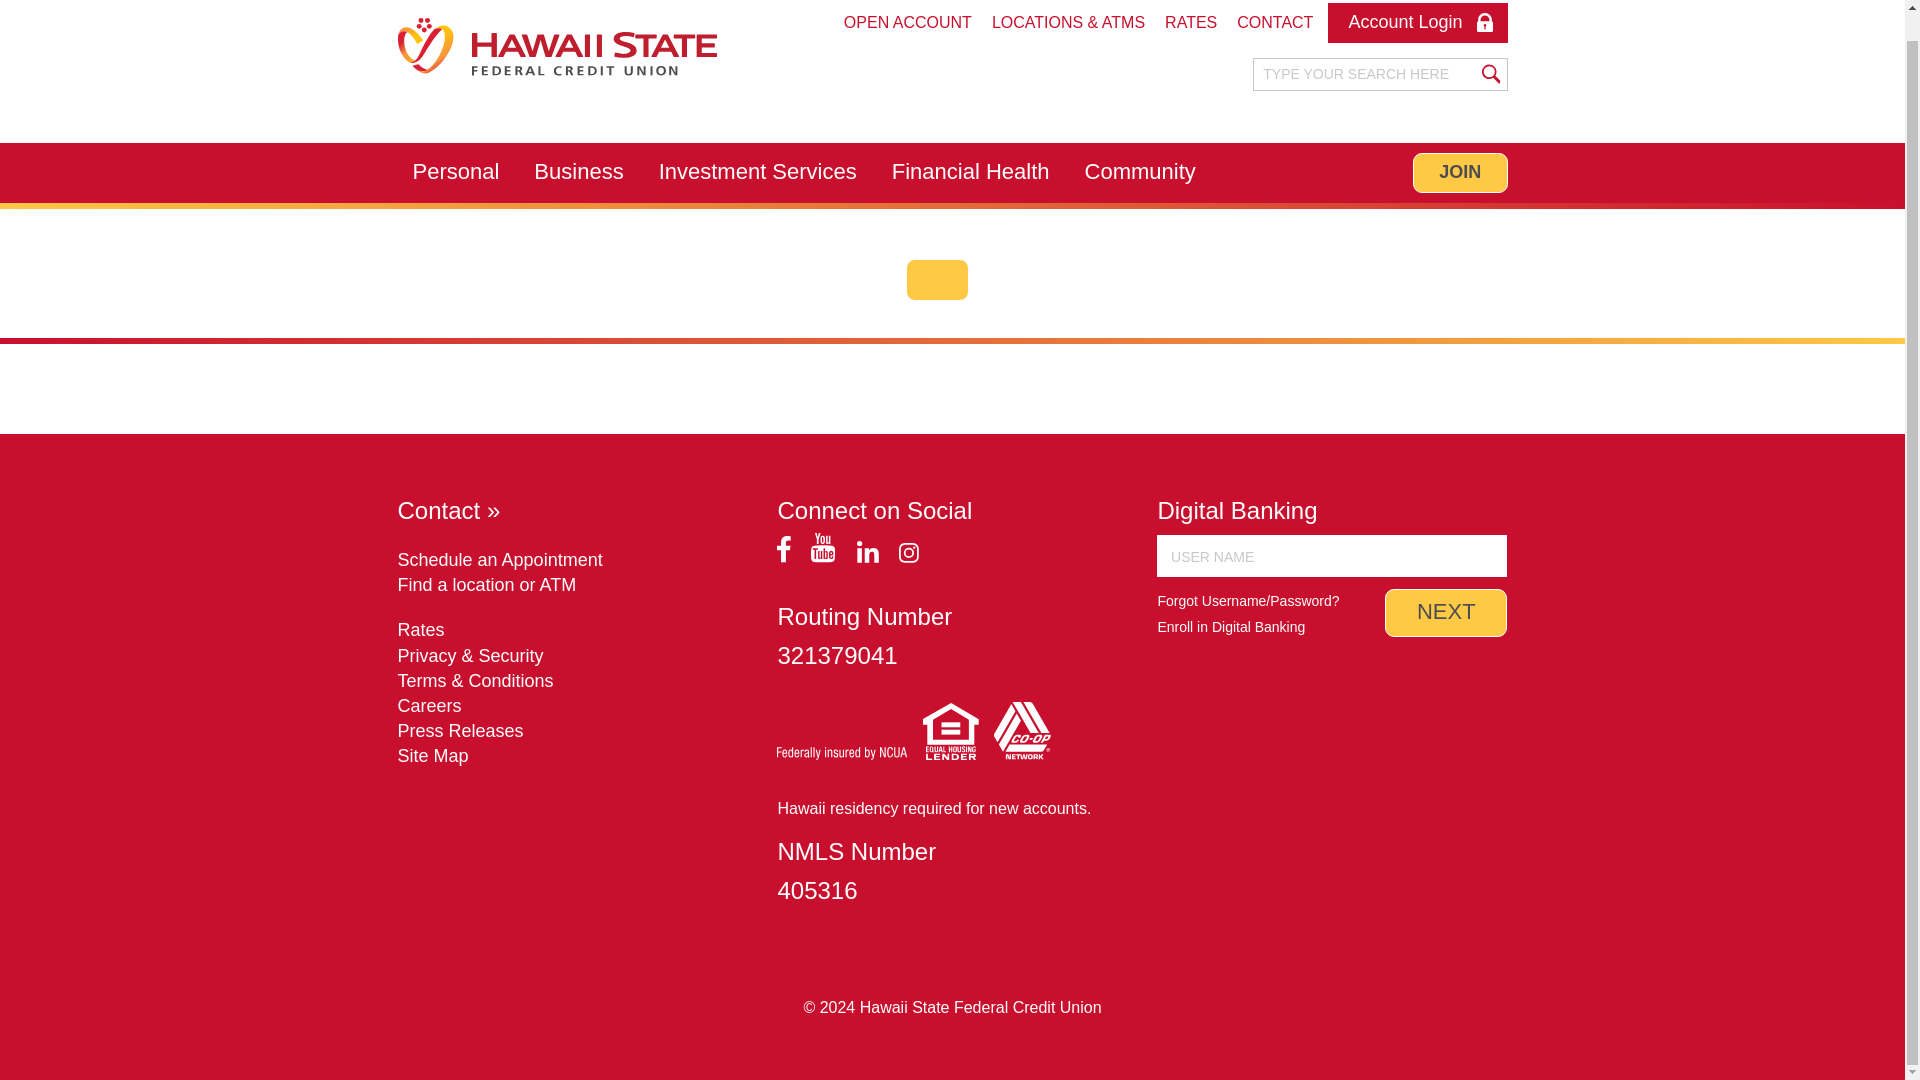  Describe the element at coordinates (698, 214) in the screenshot. I see `Personal Loans` at that location.